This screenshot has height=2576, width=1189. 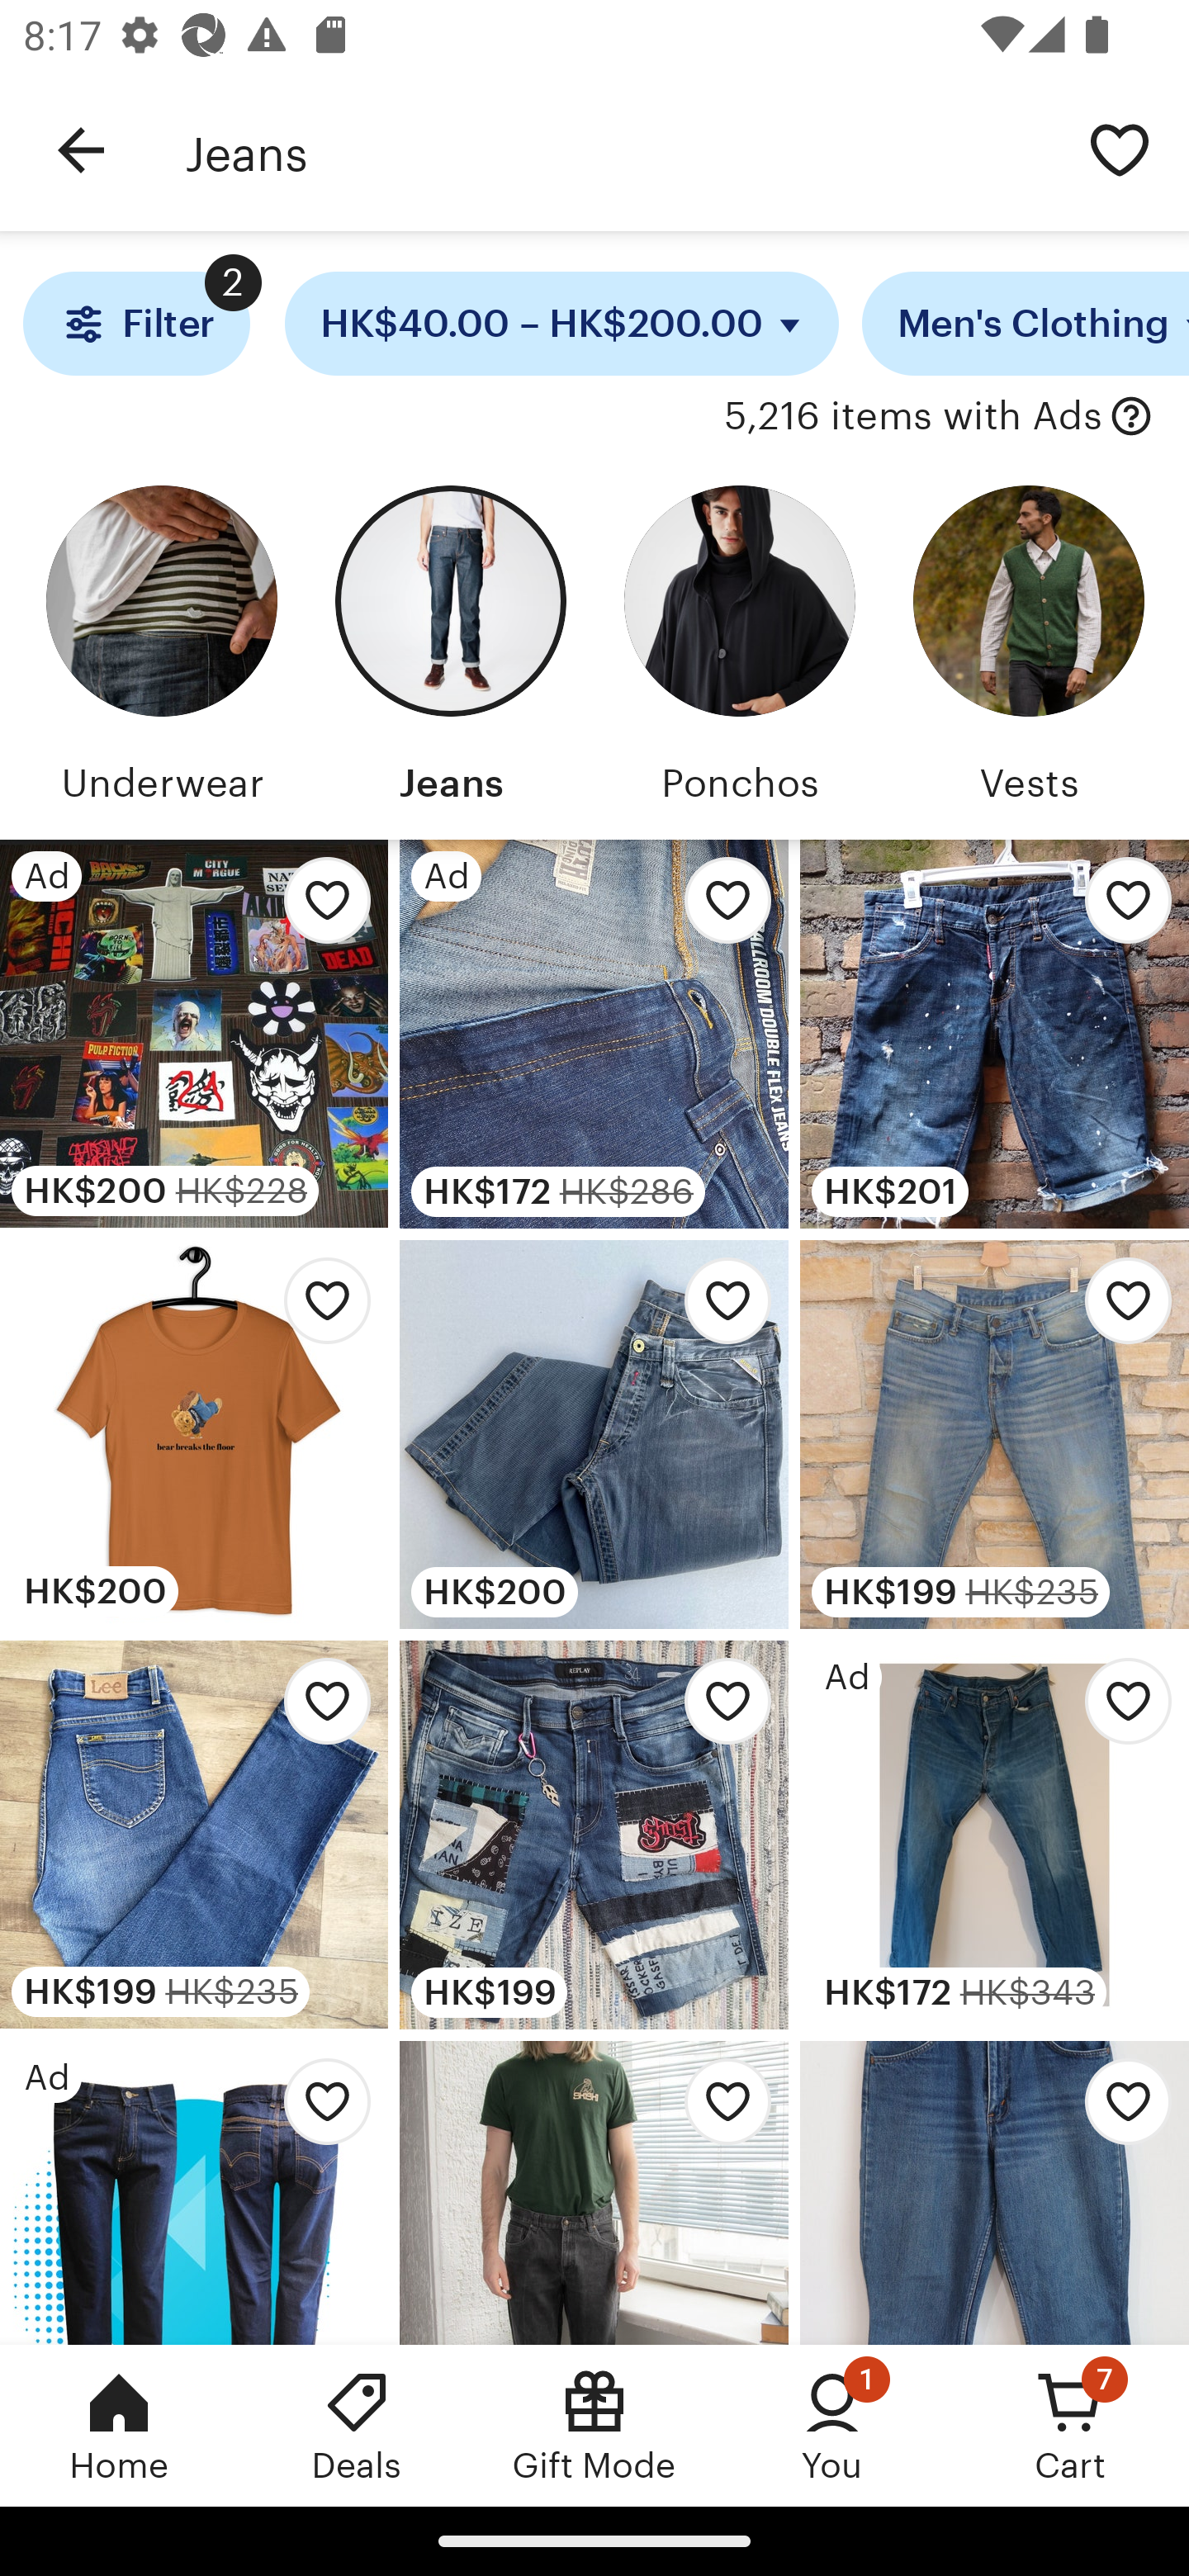 I want to click on You, 1 new notification You, so click(x=832, y=2425).